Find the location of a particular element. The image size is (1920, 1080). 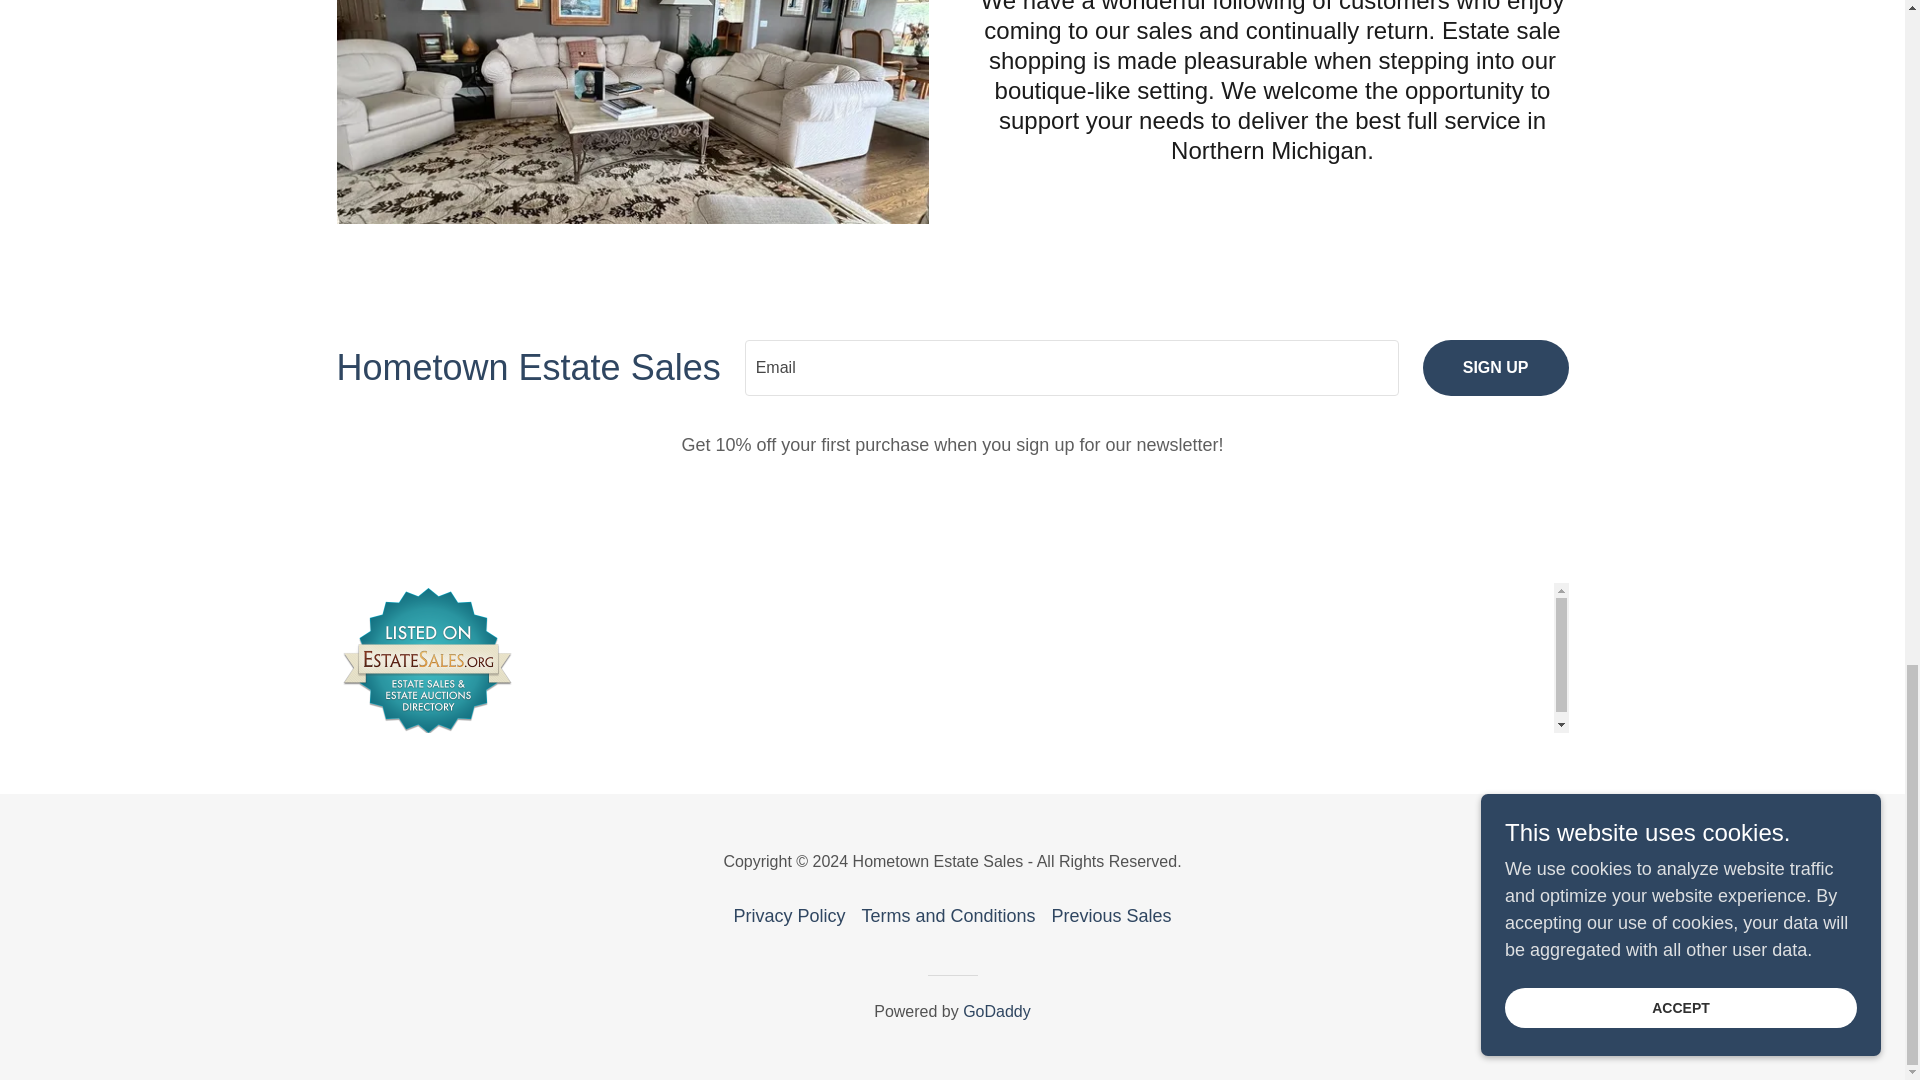

GoDaddy is located at coordinates (997, 1011).